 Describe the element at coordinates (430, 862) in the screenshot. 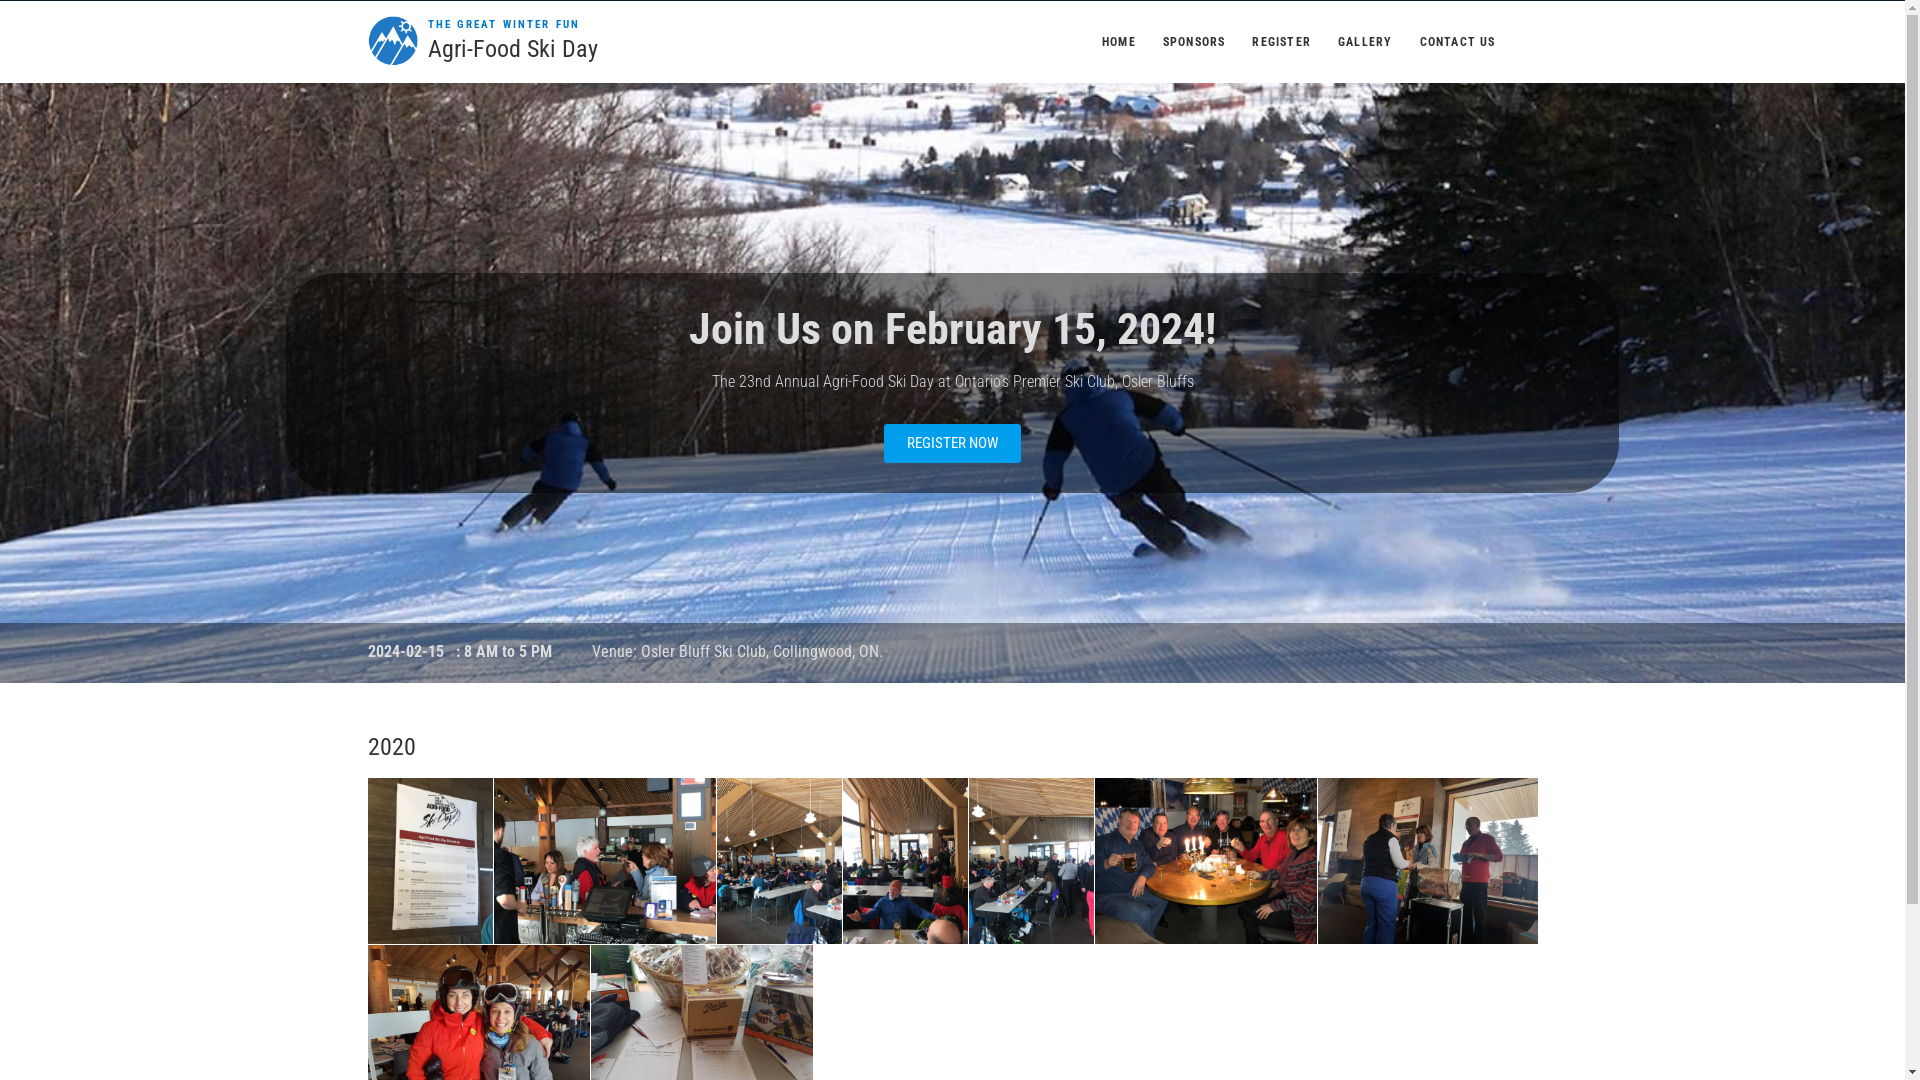

I see `agri-food-ski-day-2020-1` at that location.